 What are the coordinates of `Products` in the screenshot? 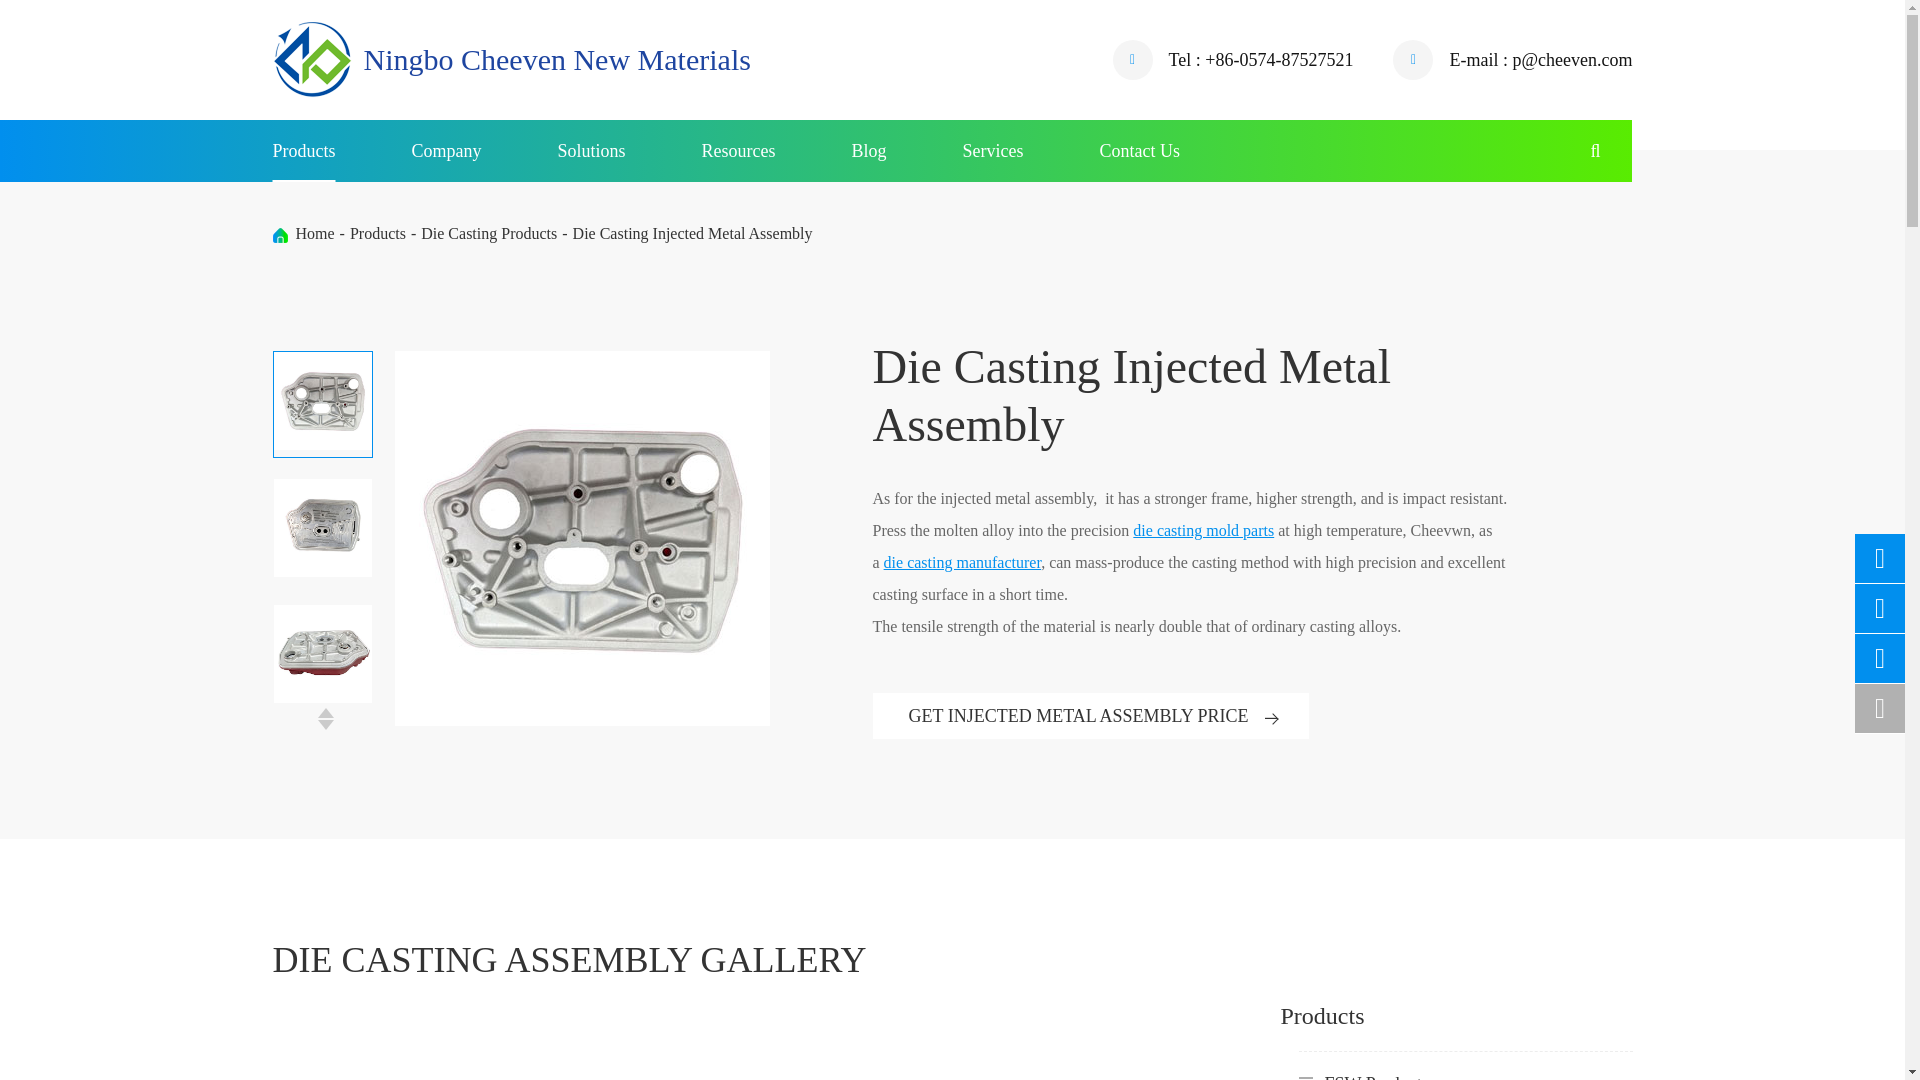 It's located at (377, 232).